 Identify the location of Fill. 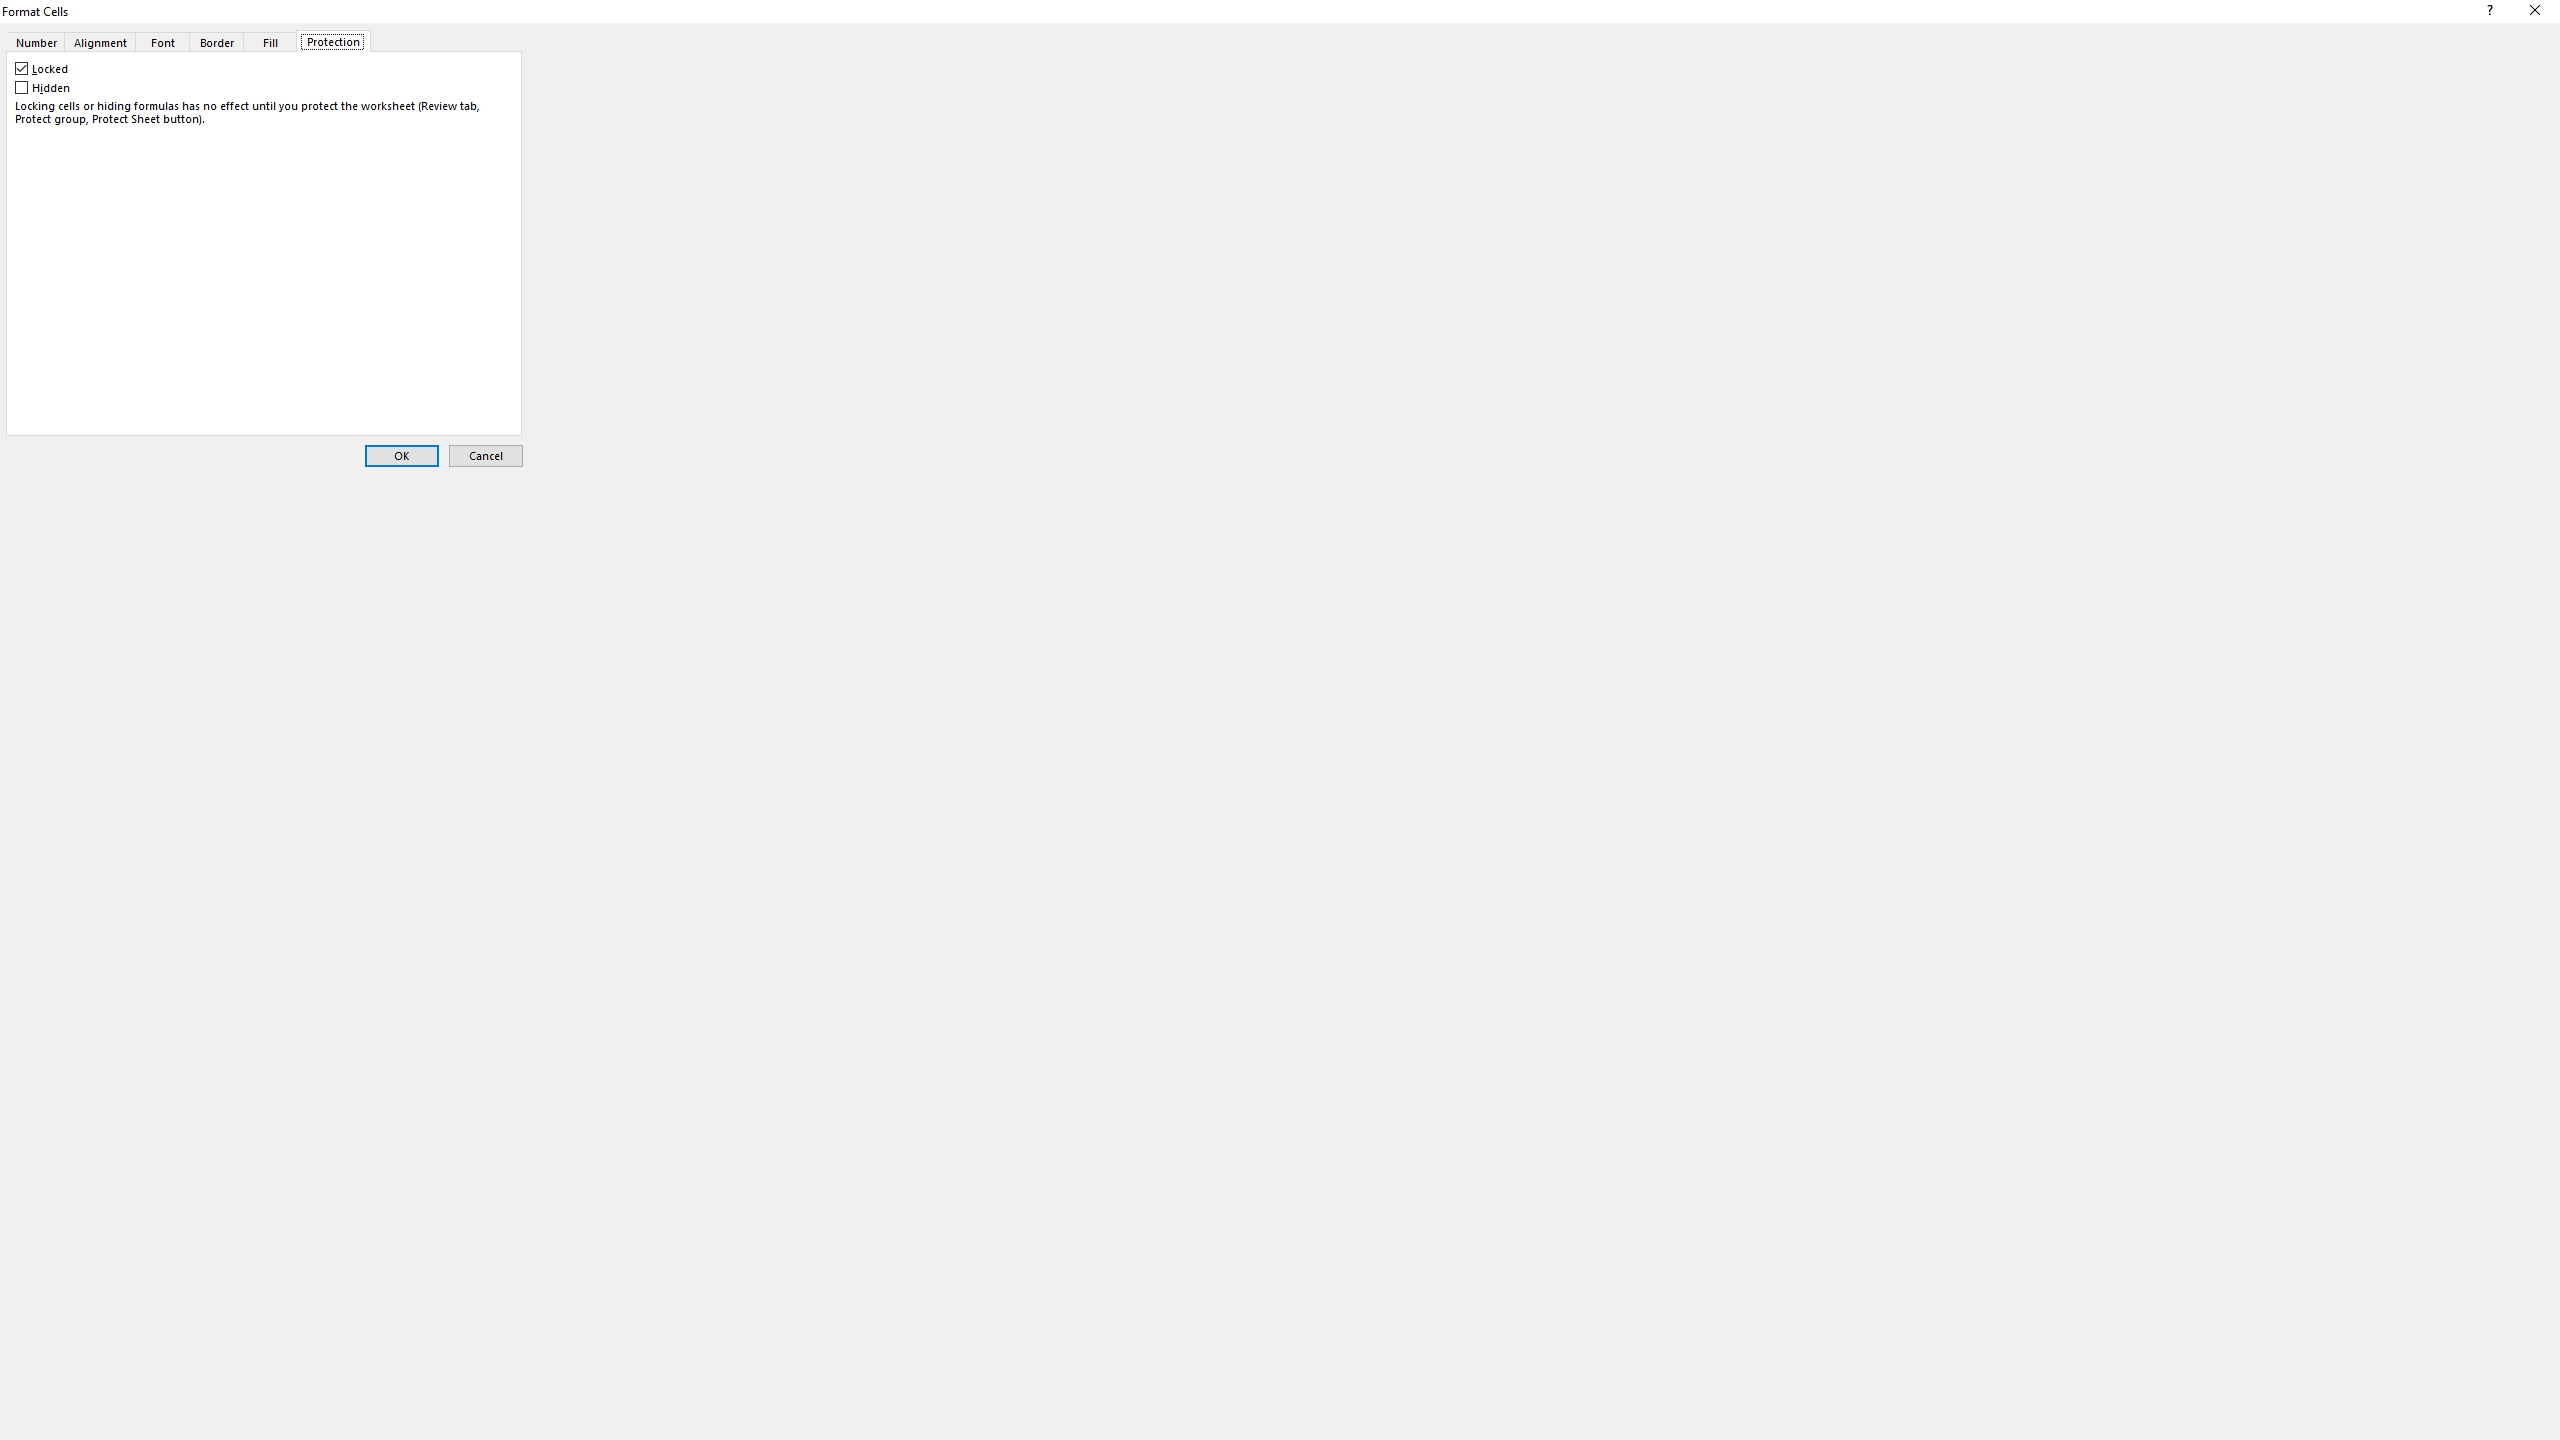
(270, 40).